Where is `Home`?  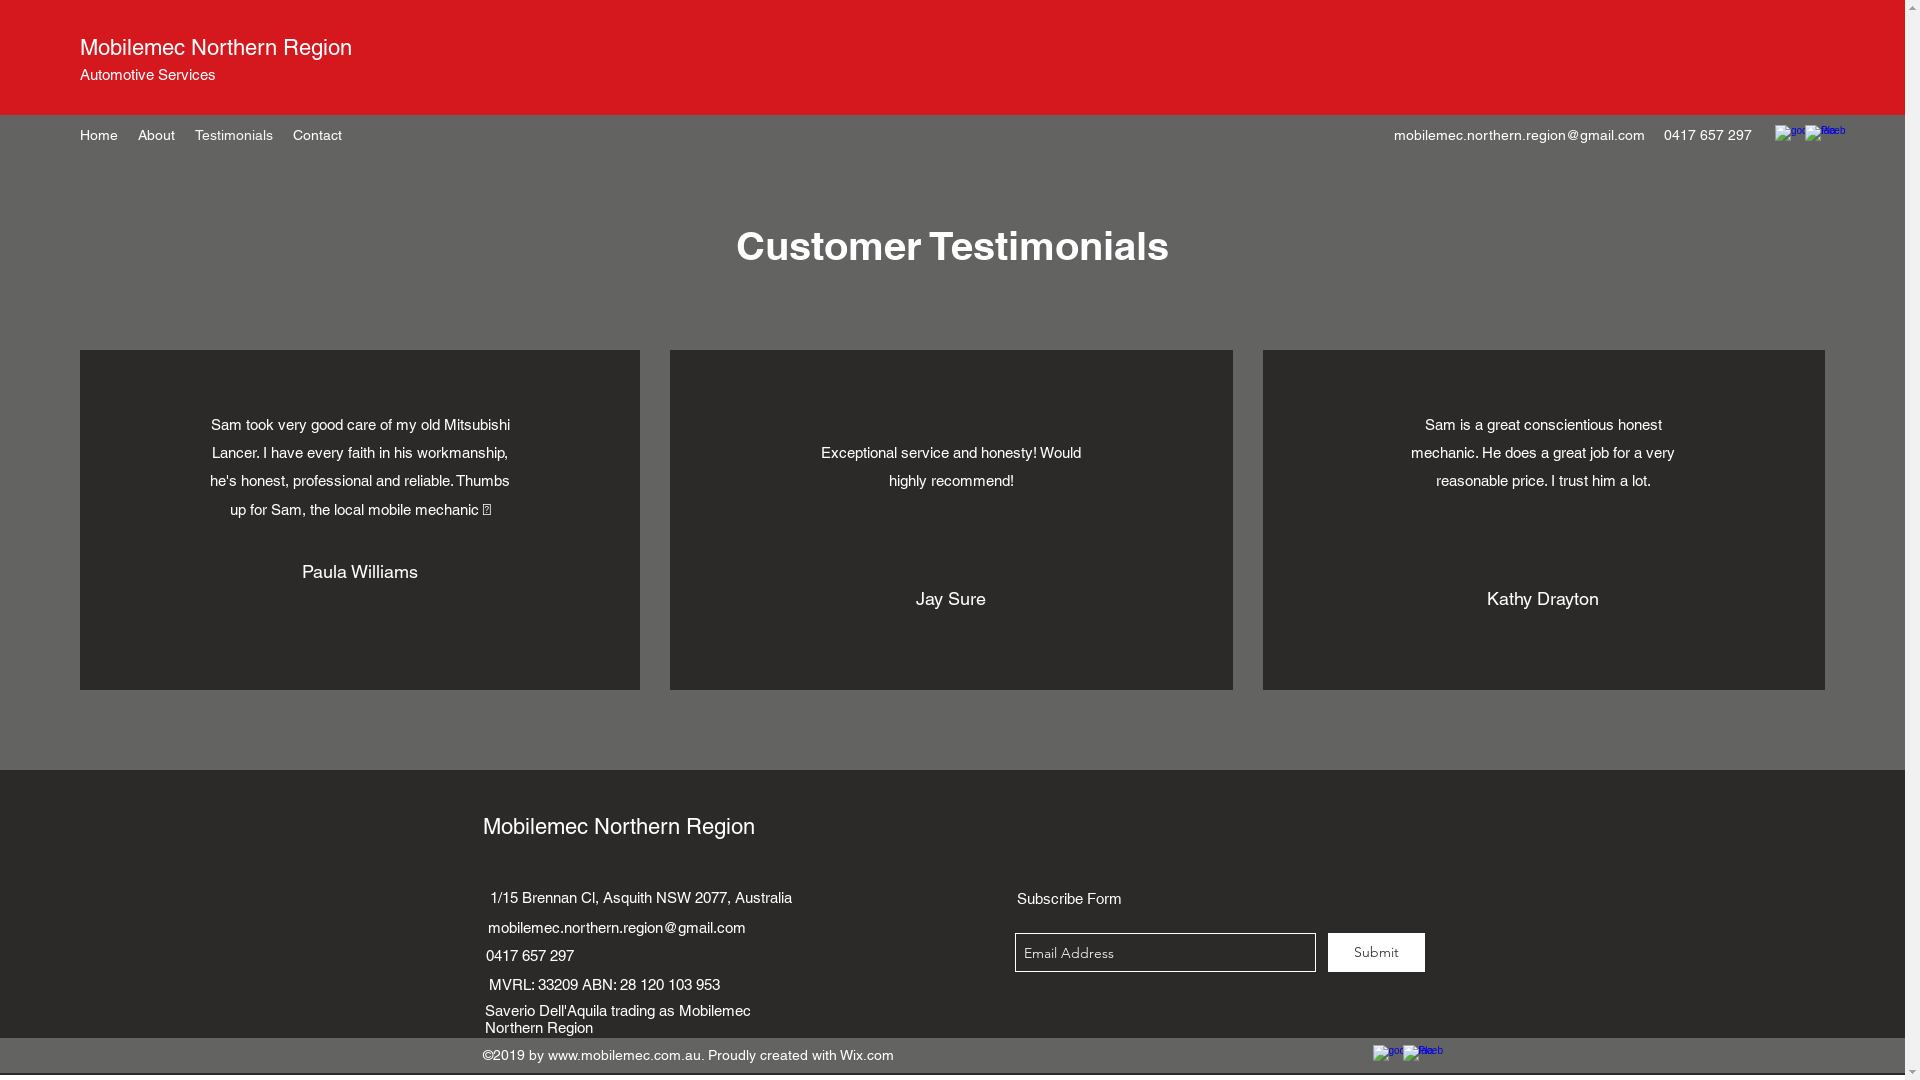 Home is located at coordinates (99, 135).